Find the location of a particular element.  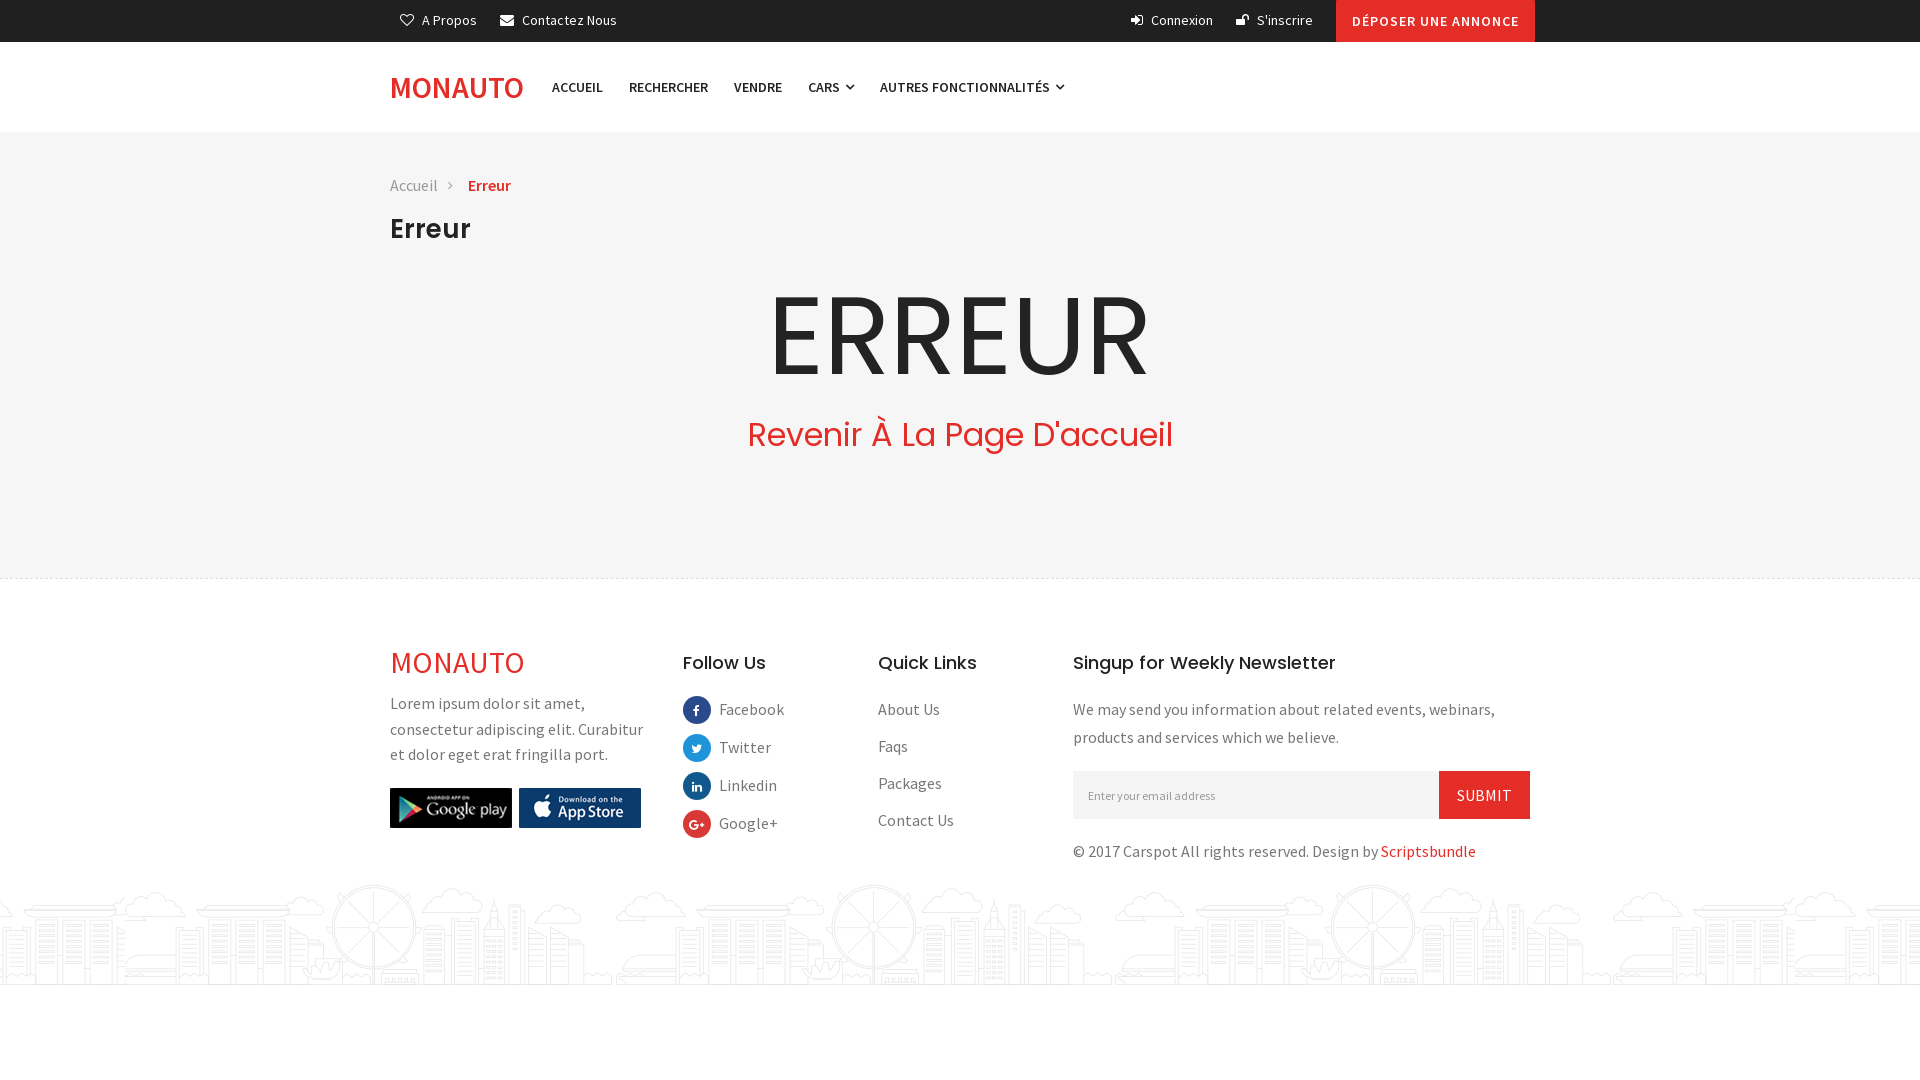

Scriptsbundle is located at coordinates (1428, 851).